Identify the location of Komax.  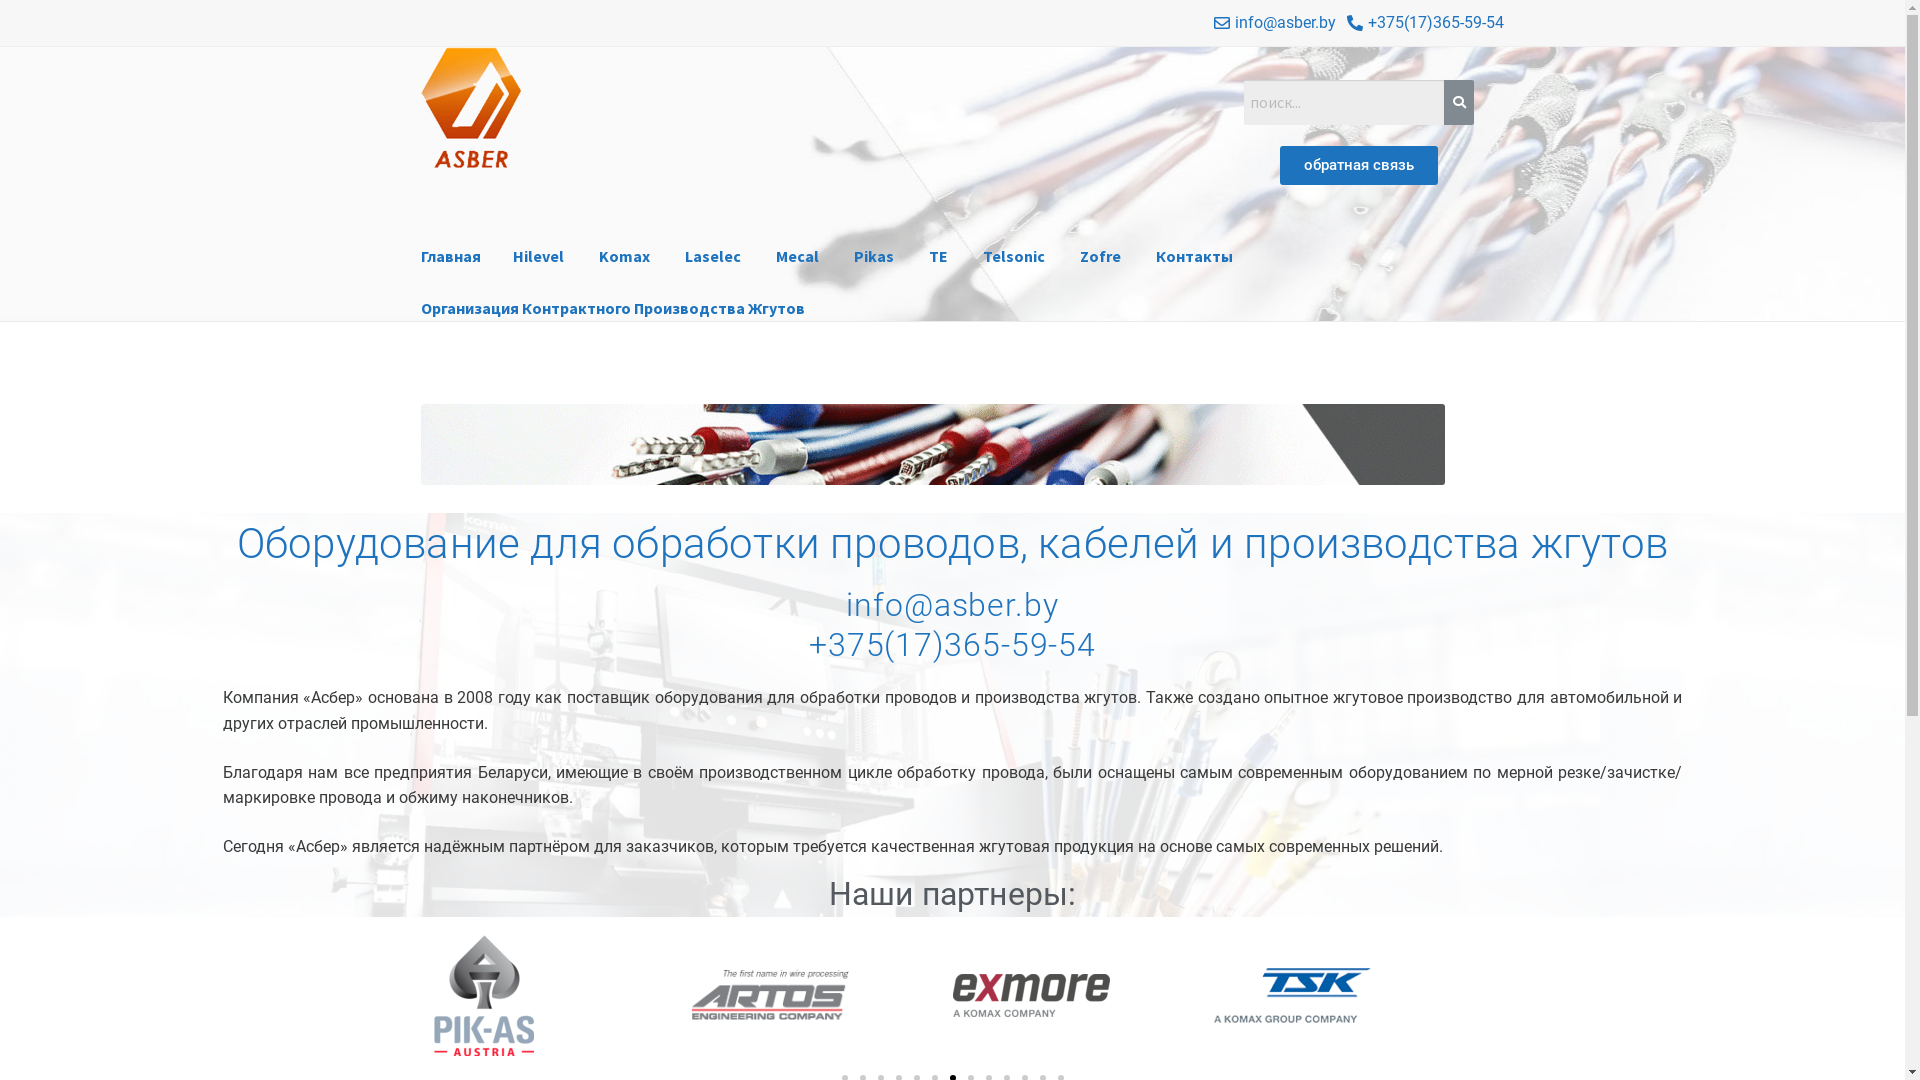
(624, 257).